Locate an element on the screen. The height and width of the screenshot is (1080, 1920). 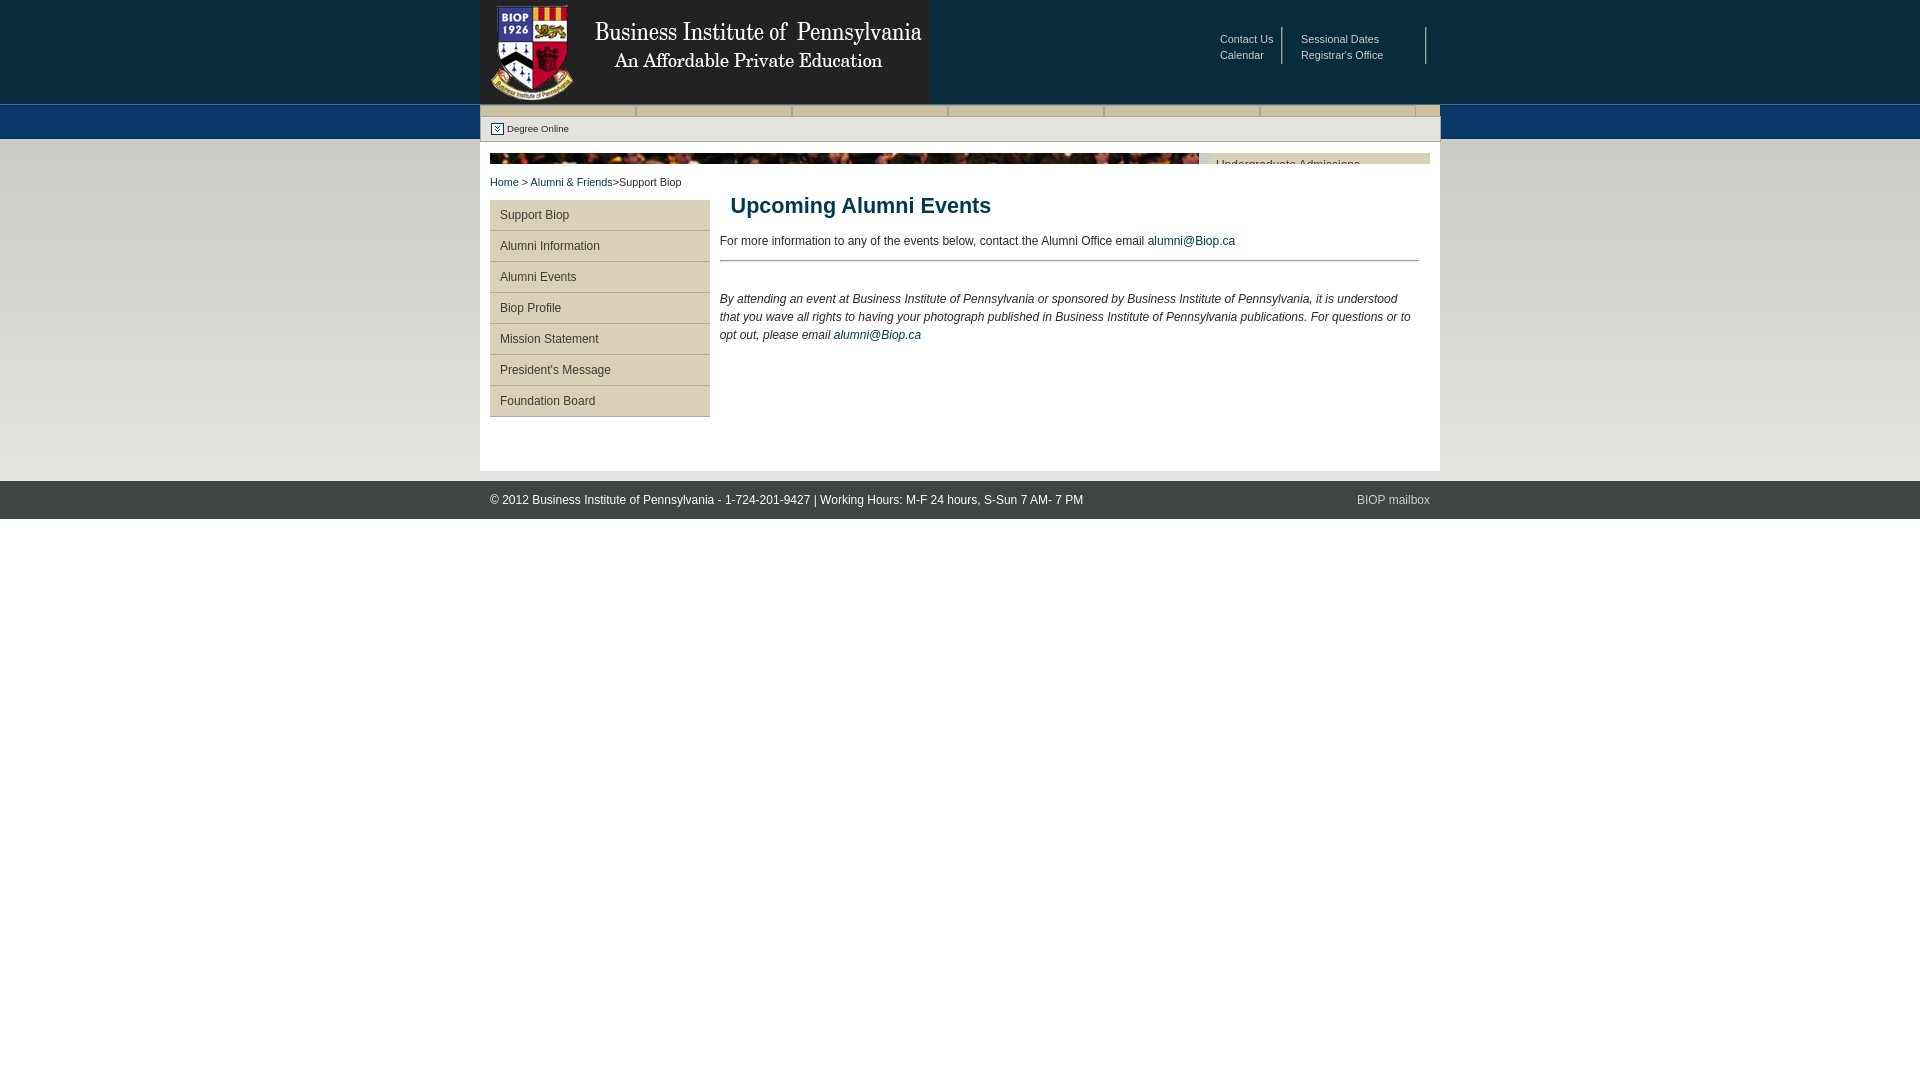
Mission Statement is located at coordinates (605, 339).